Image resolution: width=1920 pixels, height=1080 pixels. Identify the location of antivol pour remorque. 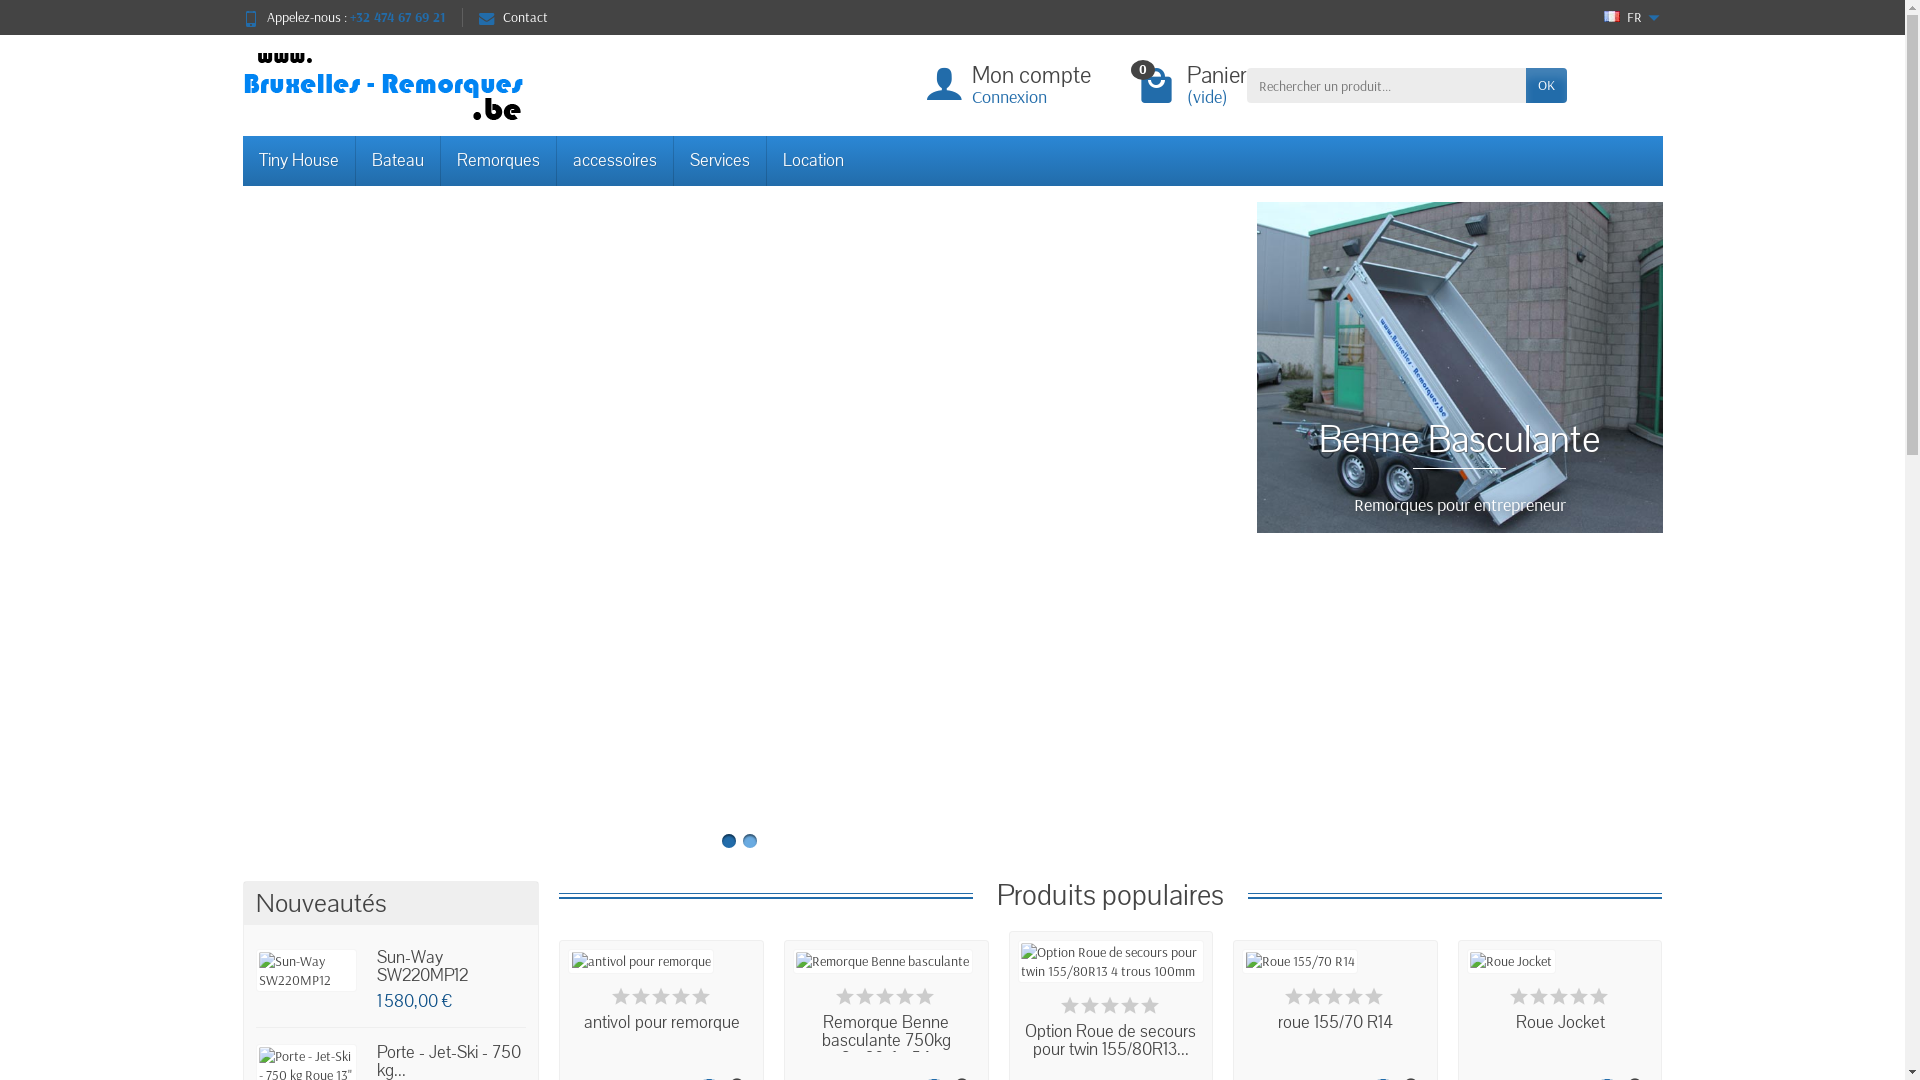
(662, 1022).